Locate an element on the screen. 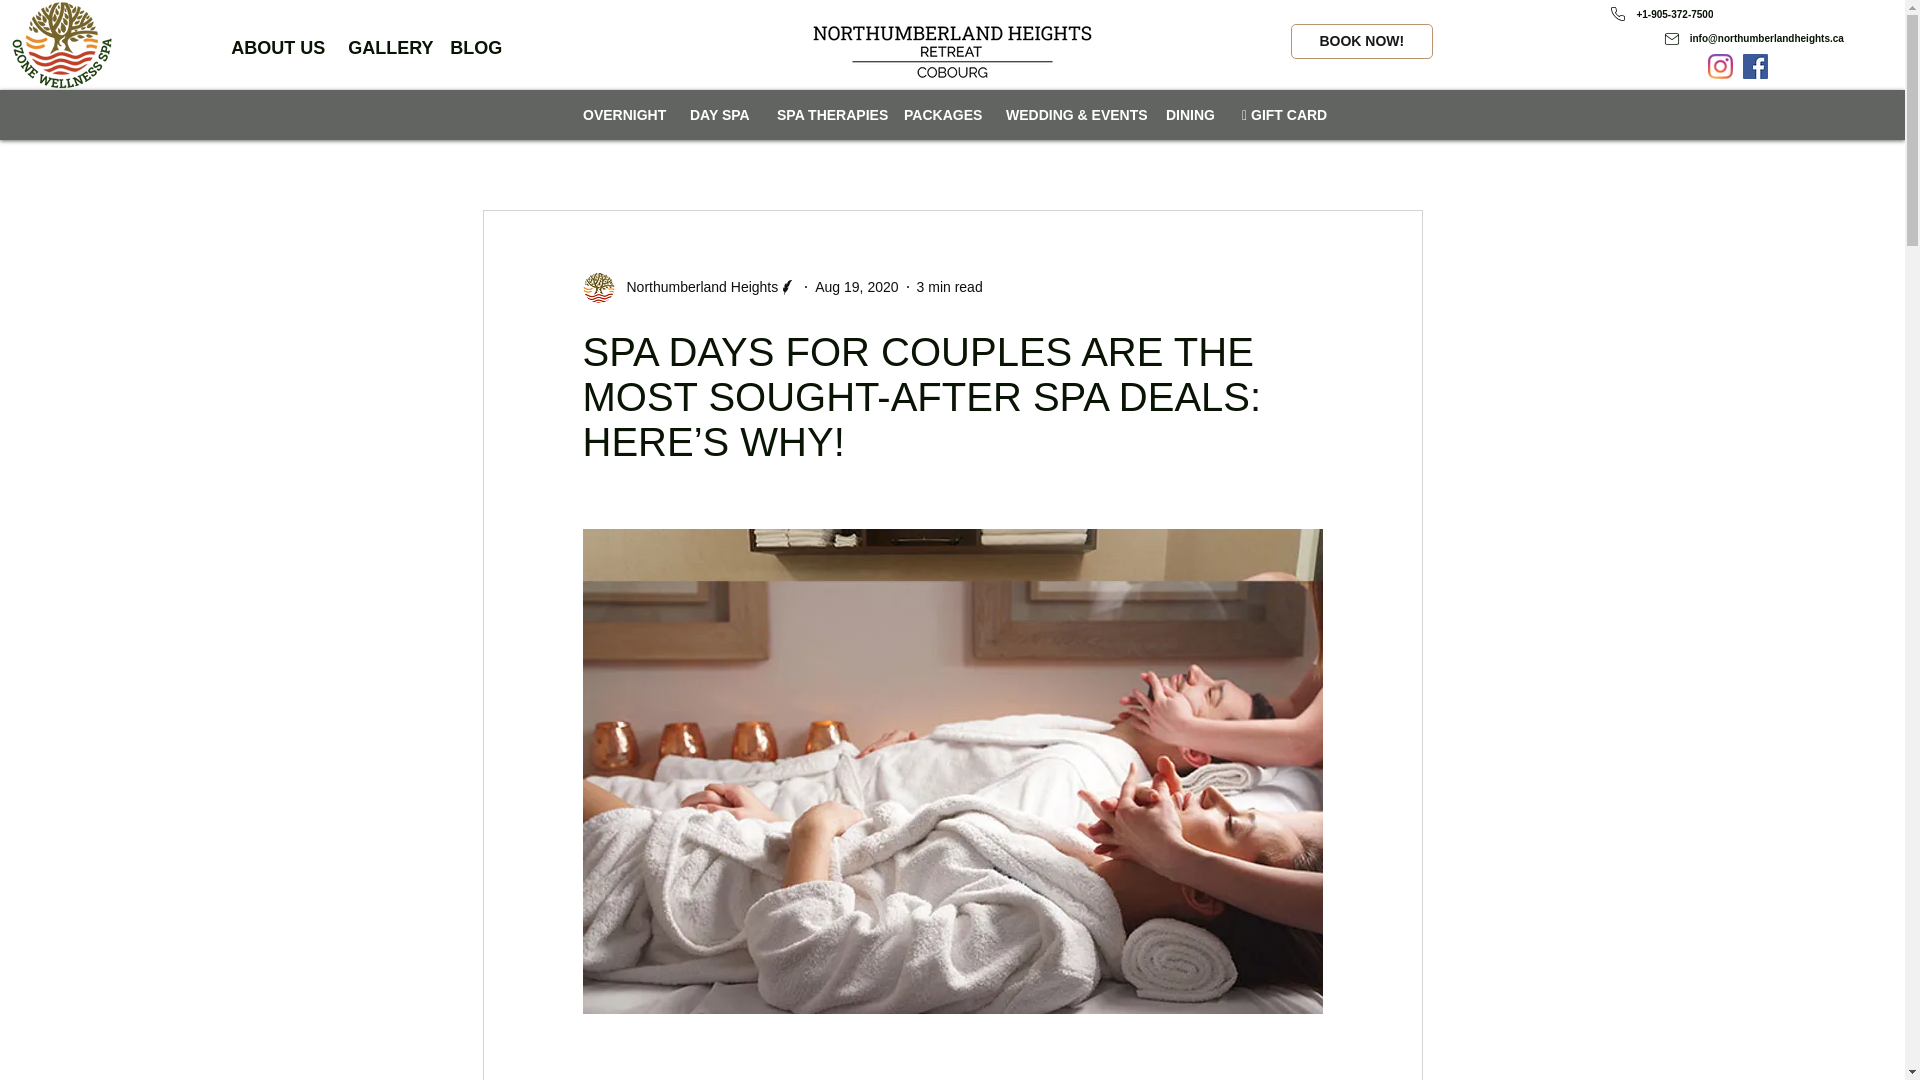  Aug 19, 2020 is located at coordinates (856, 285).